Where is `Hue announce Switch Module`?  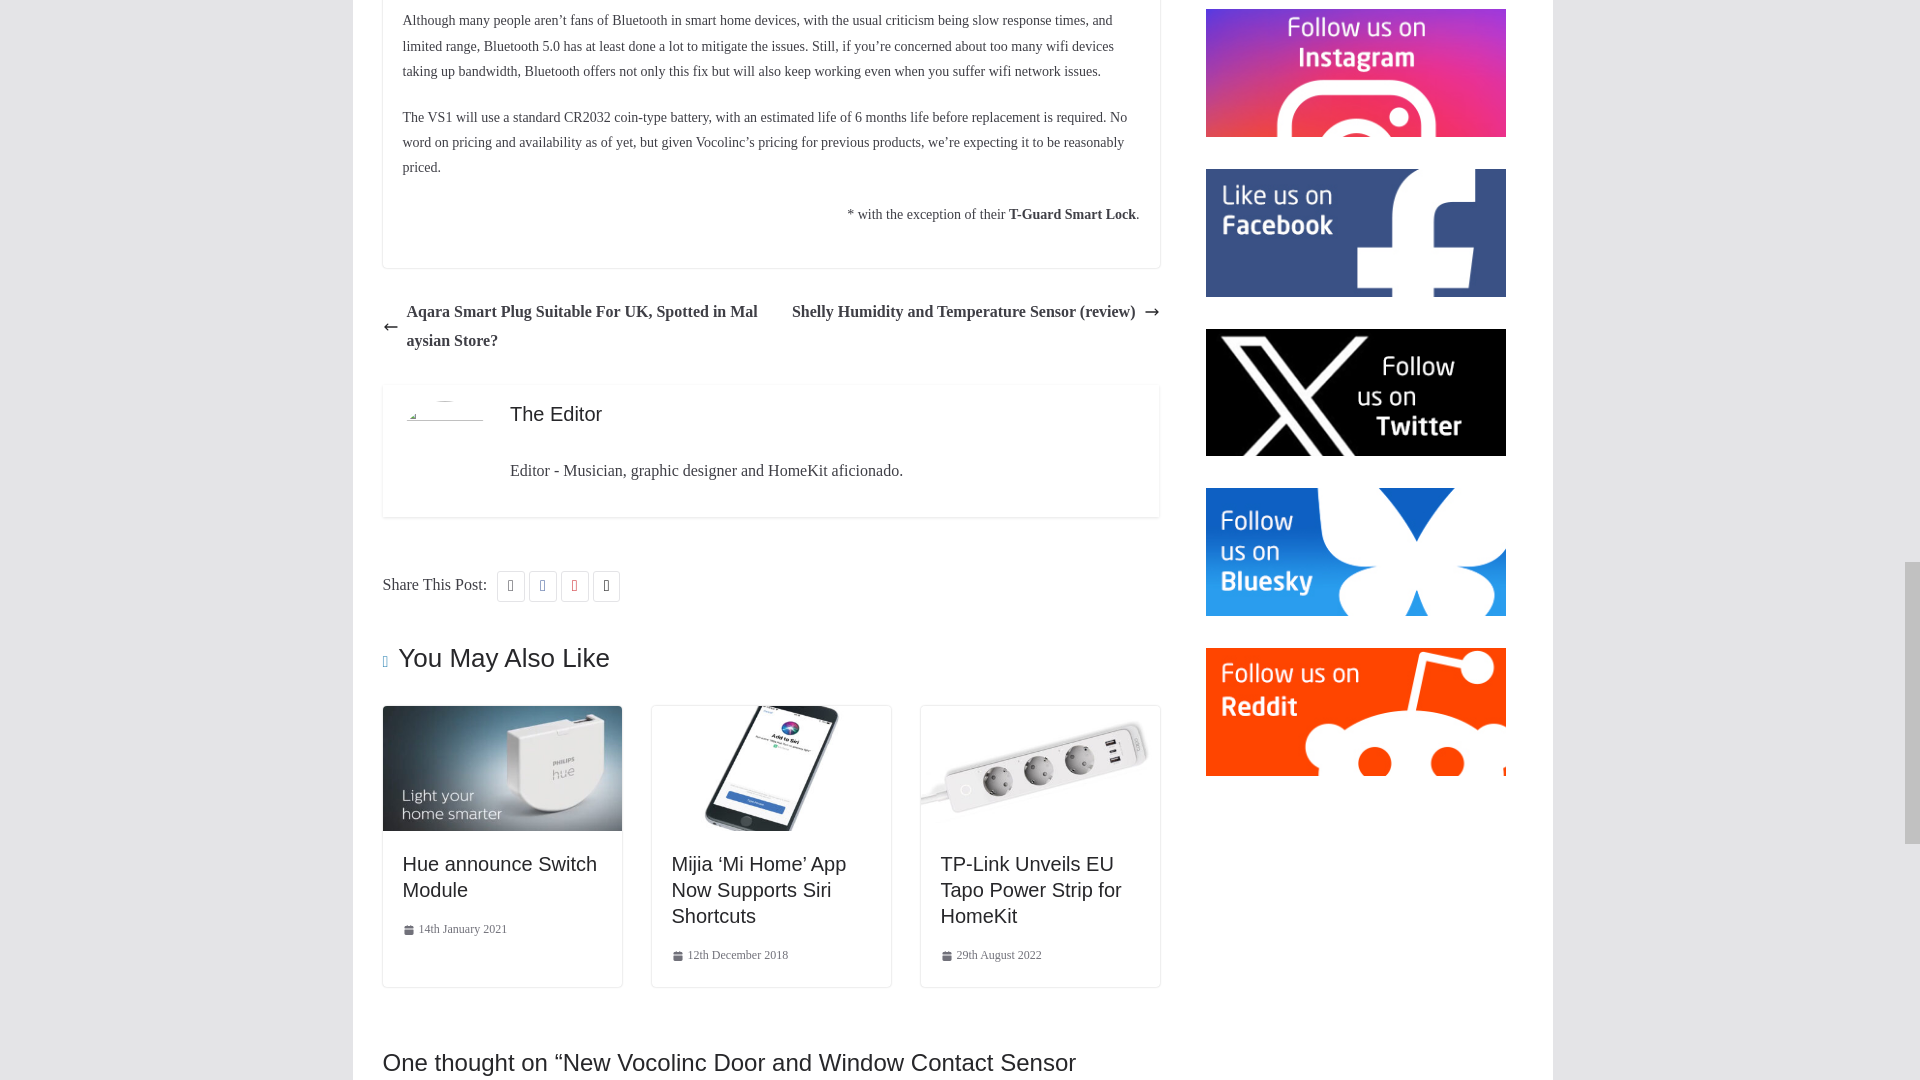
Hue announce Switch Module is located at coordinates (501, 718).